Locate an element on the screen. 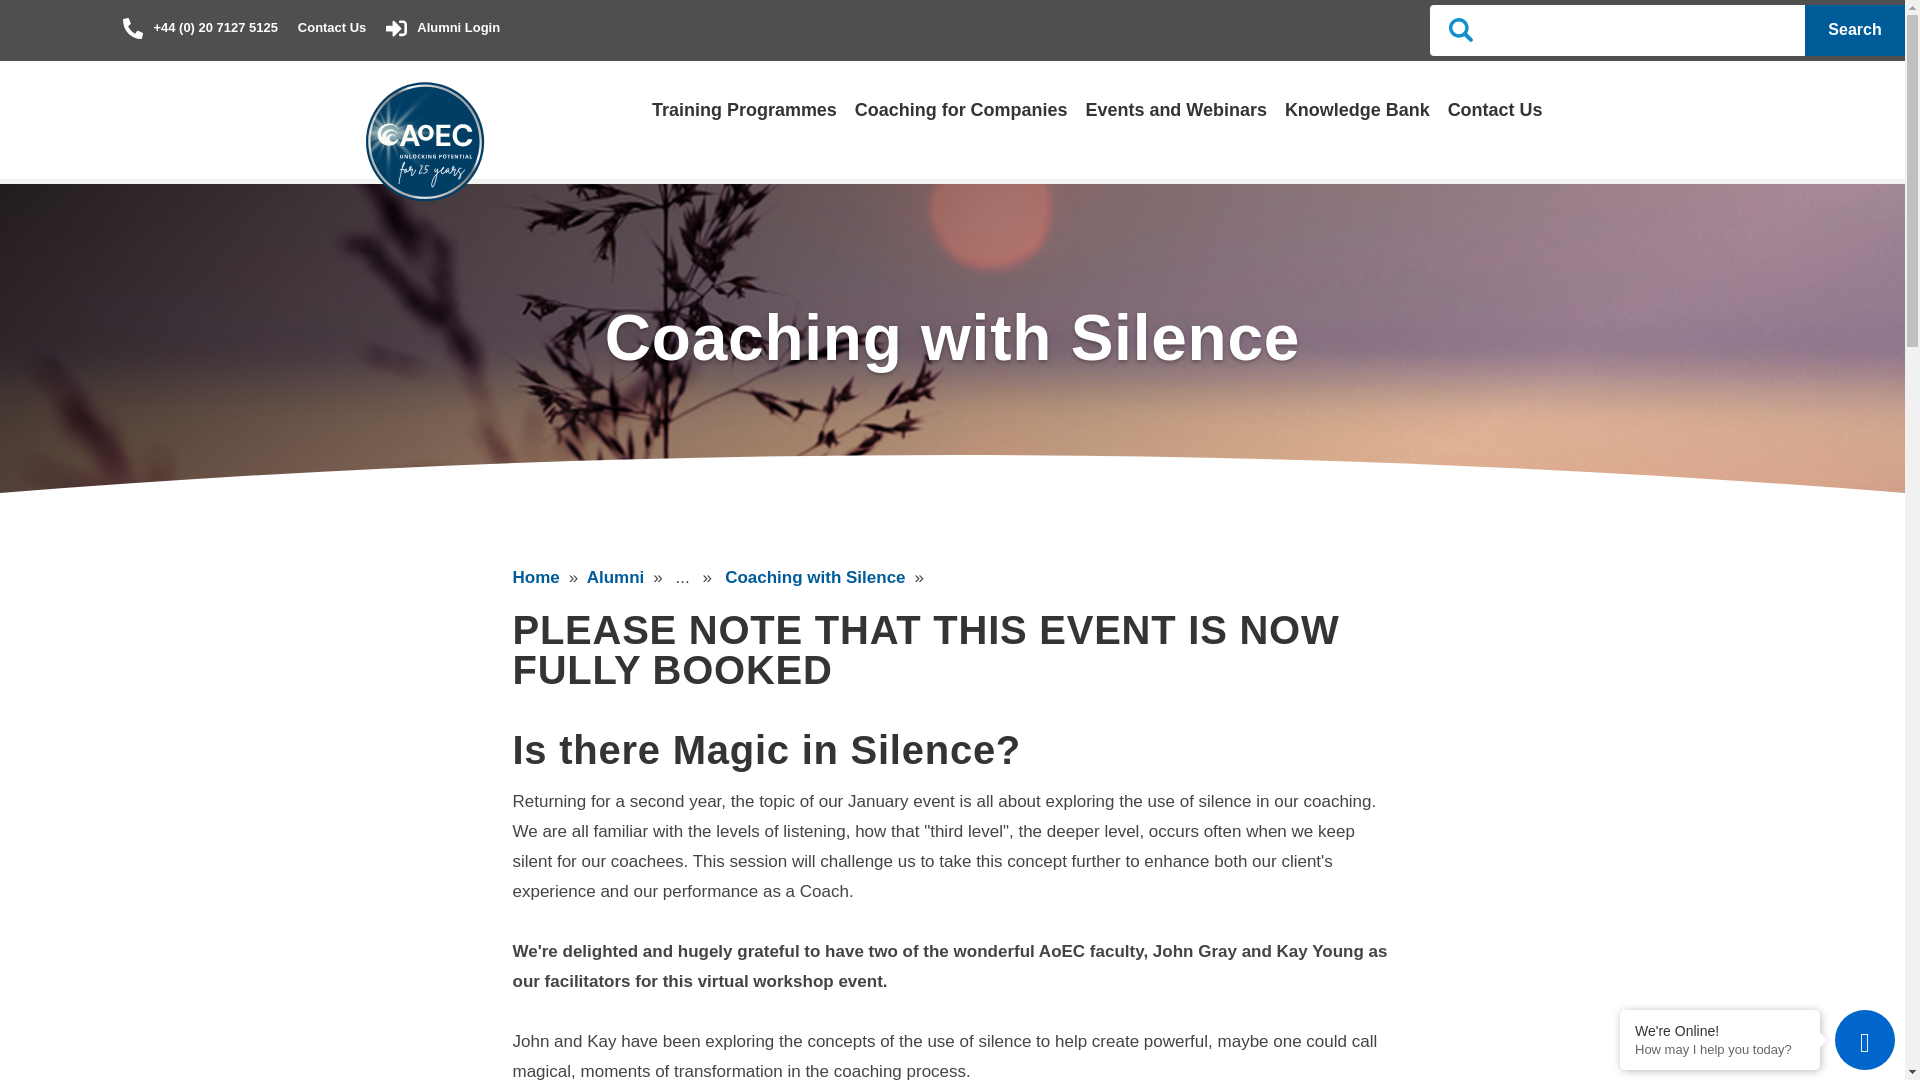 This screenshot has height=1080, width=1920. Contact us is located at coordinates (332, 27).